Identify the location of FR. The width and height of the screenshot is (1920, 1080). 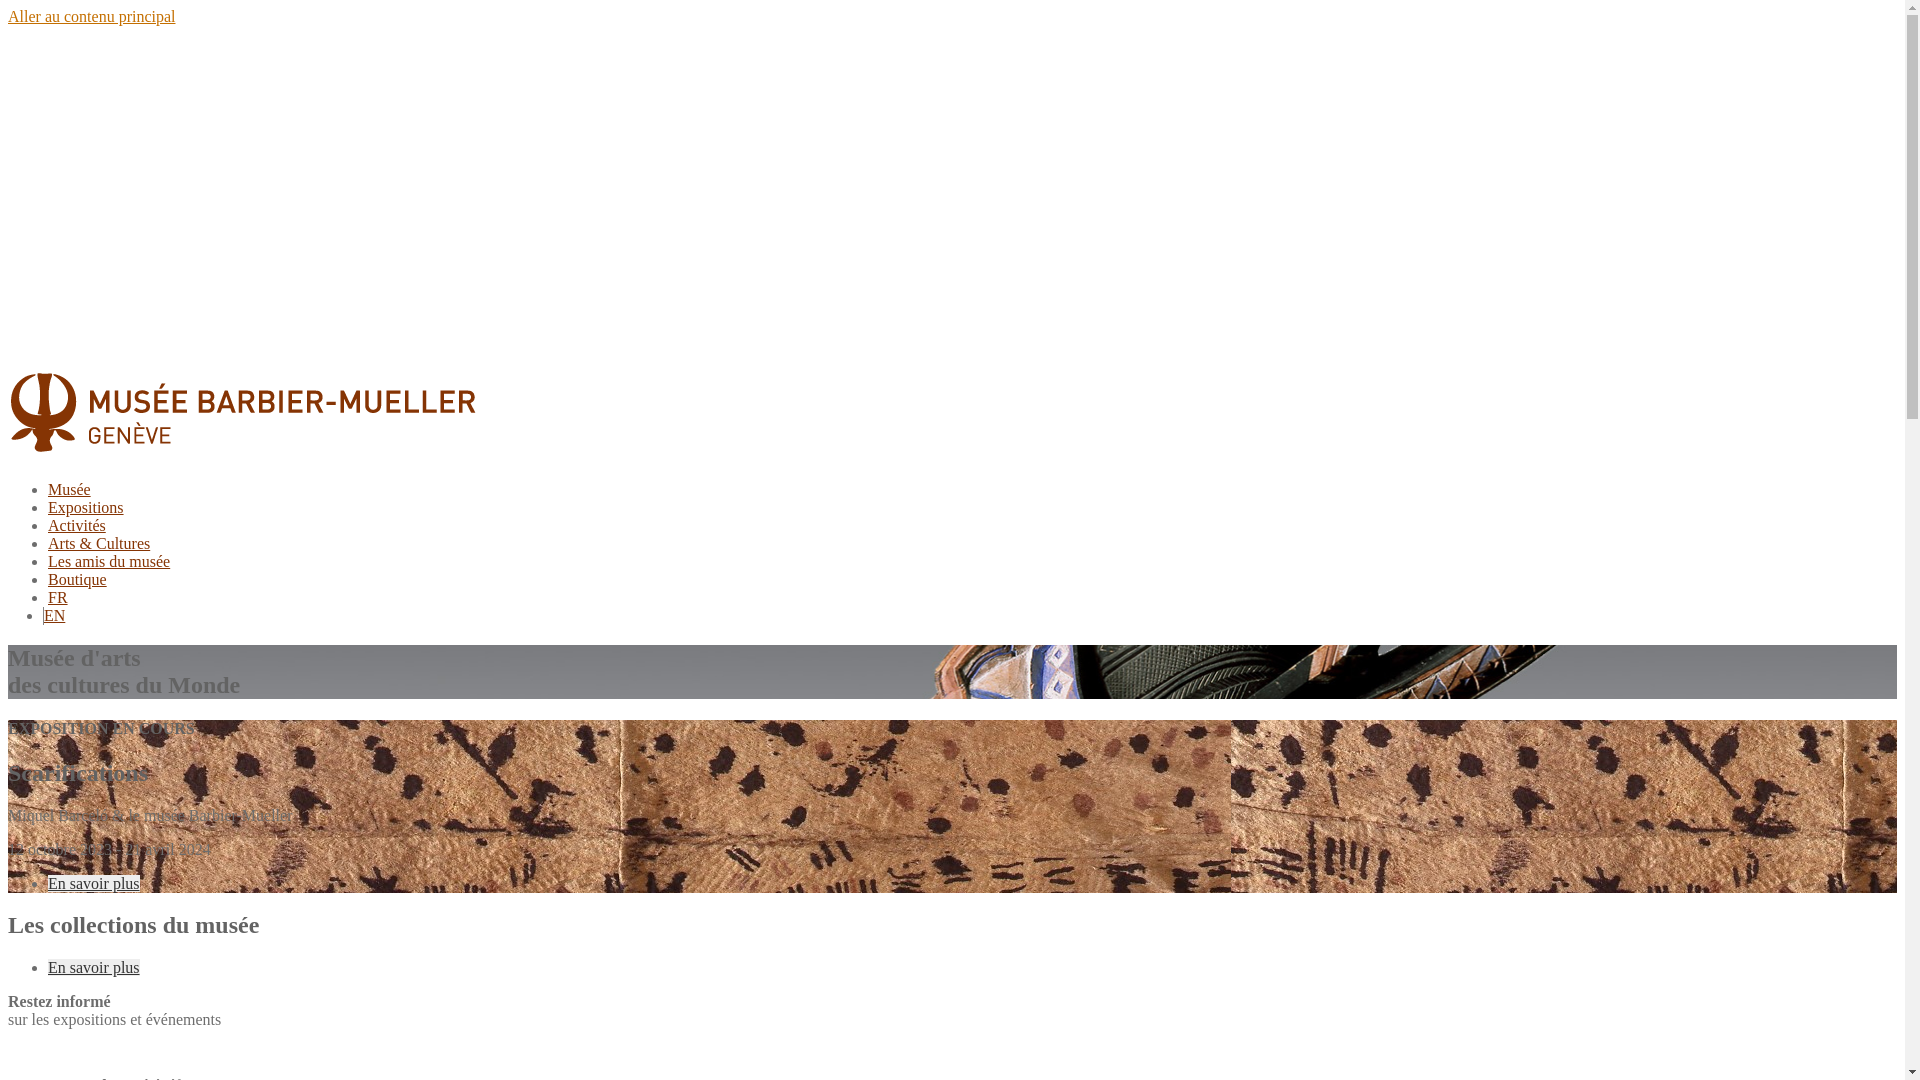
(58, 598).